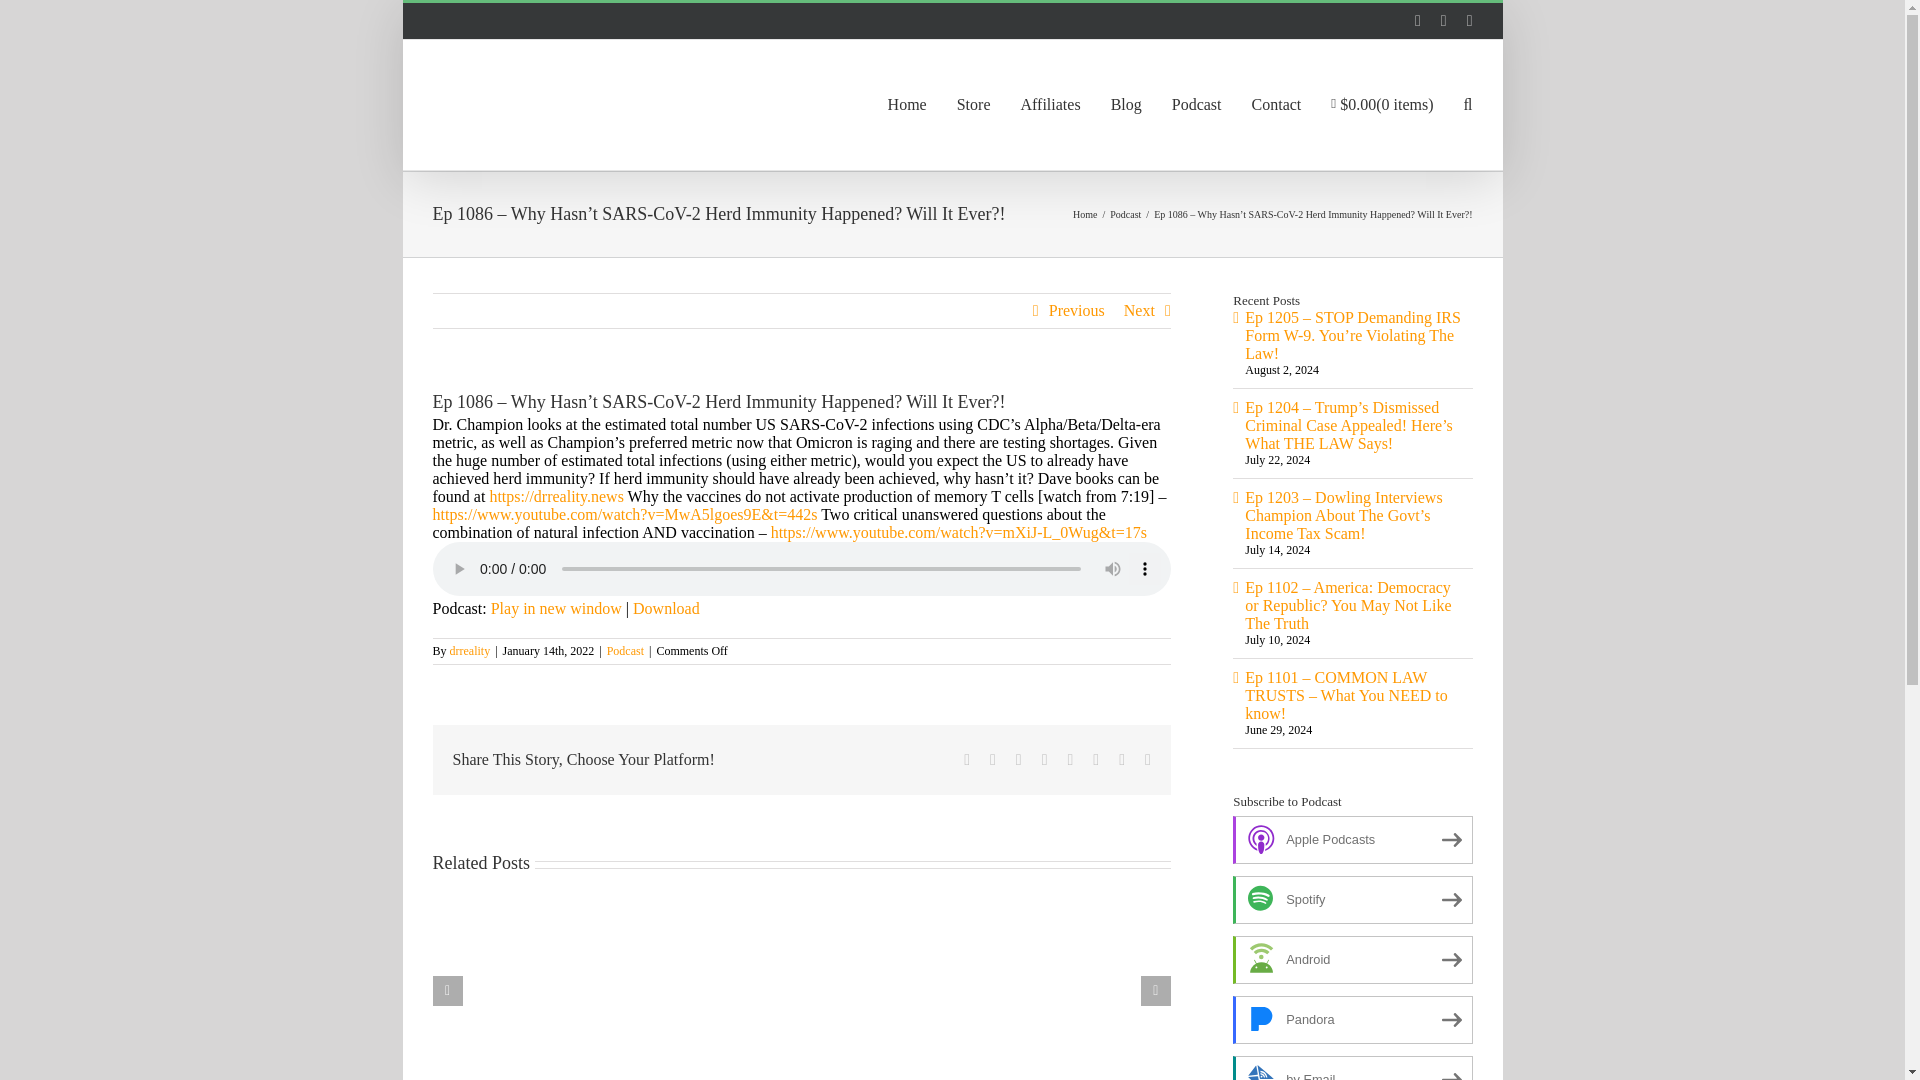 Image resolution: width=1920 pixels, height=1080 pixels. Describe the element at coordinates (1124, 214) in the screenshot. I see `Podcast` at that location.